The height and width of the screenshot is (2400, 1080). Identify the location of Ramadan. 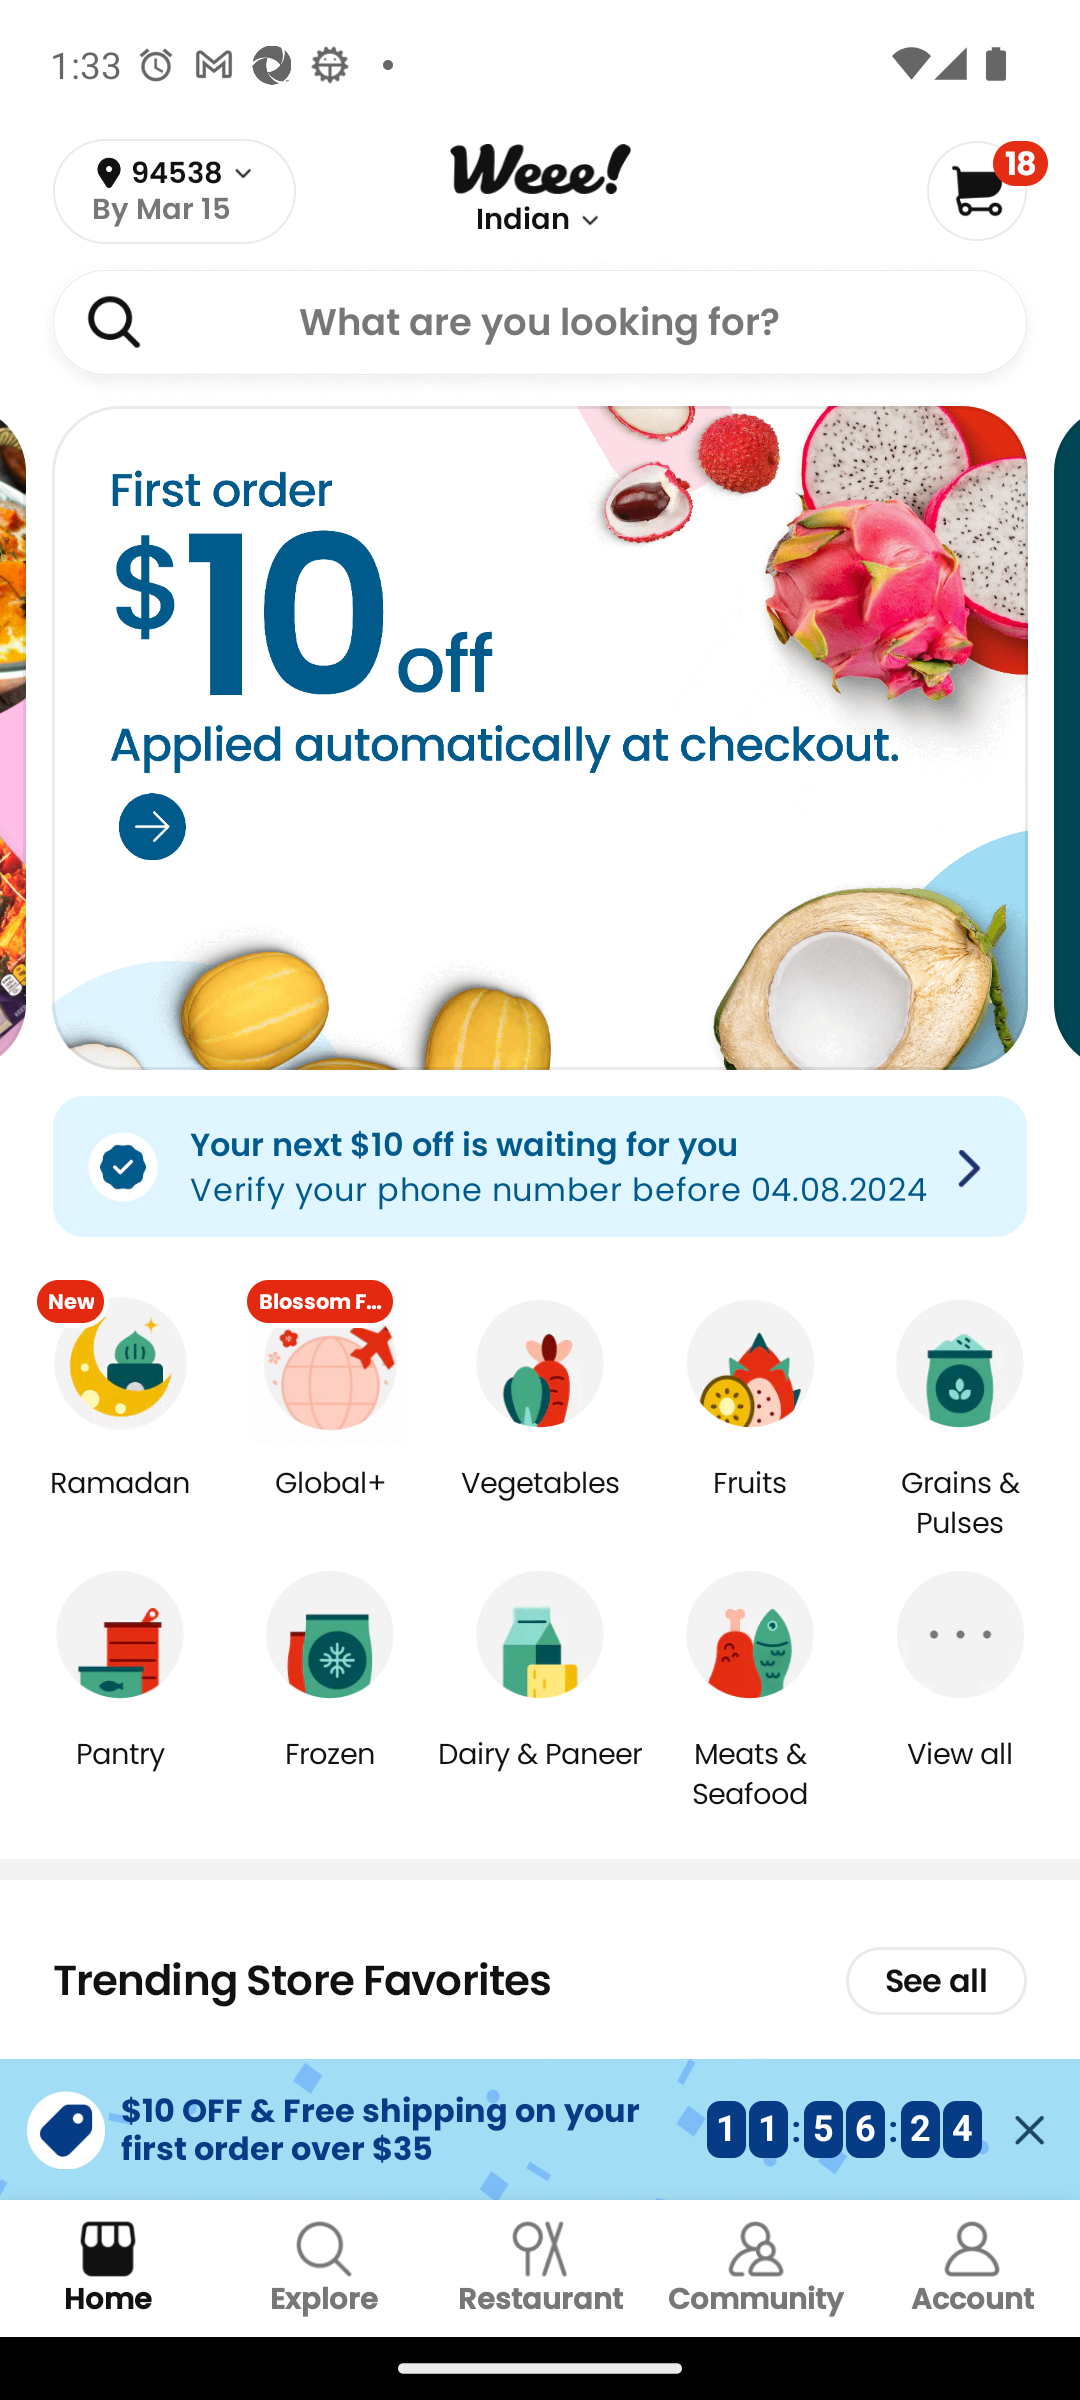
(120, 1504).